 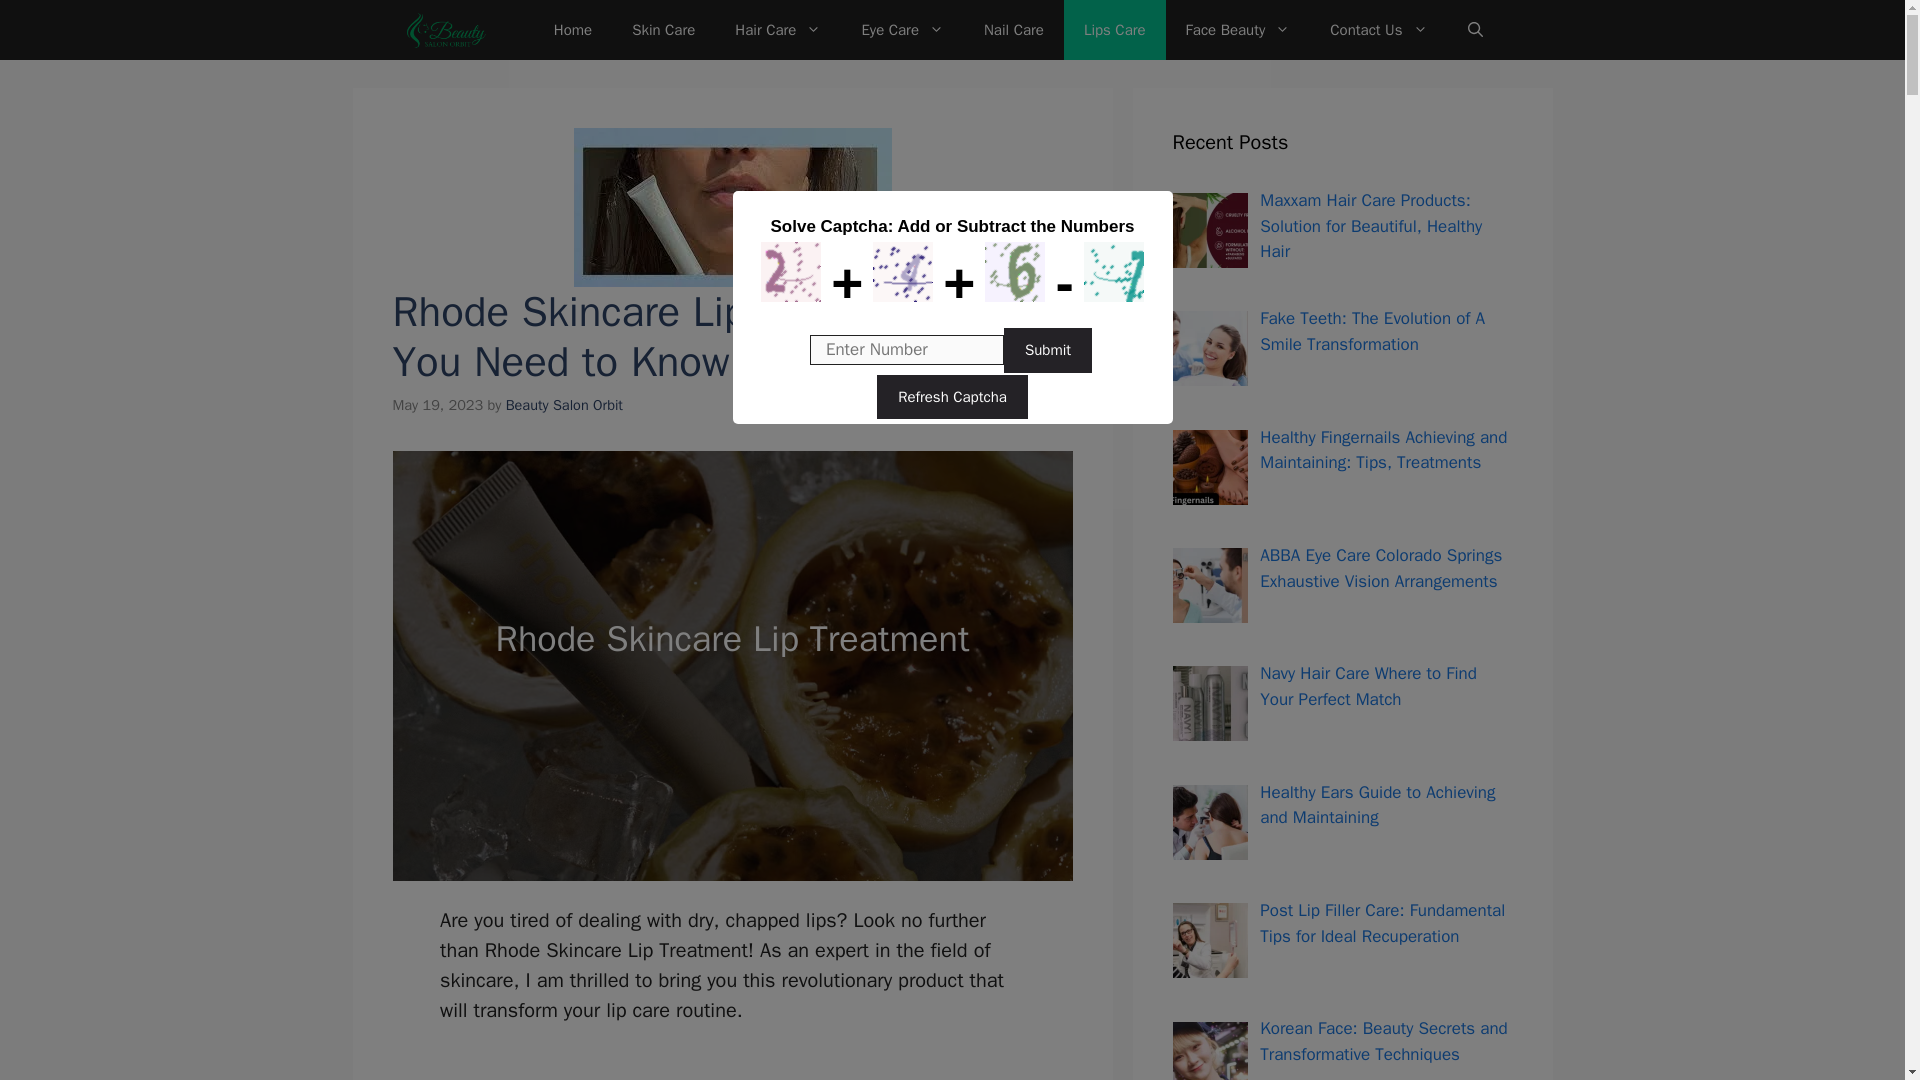 What do you see at coordinates (564, 404) in the screenshot?
I see `Beauty Salon Orbit` at bounding box center [564, 404].